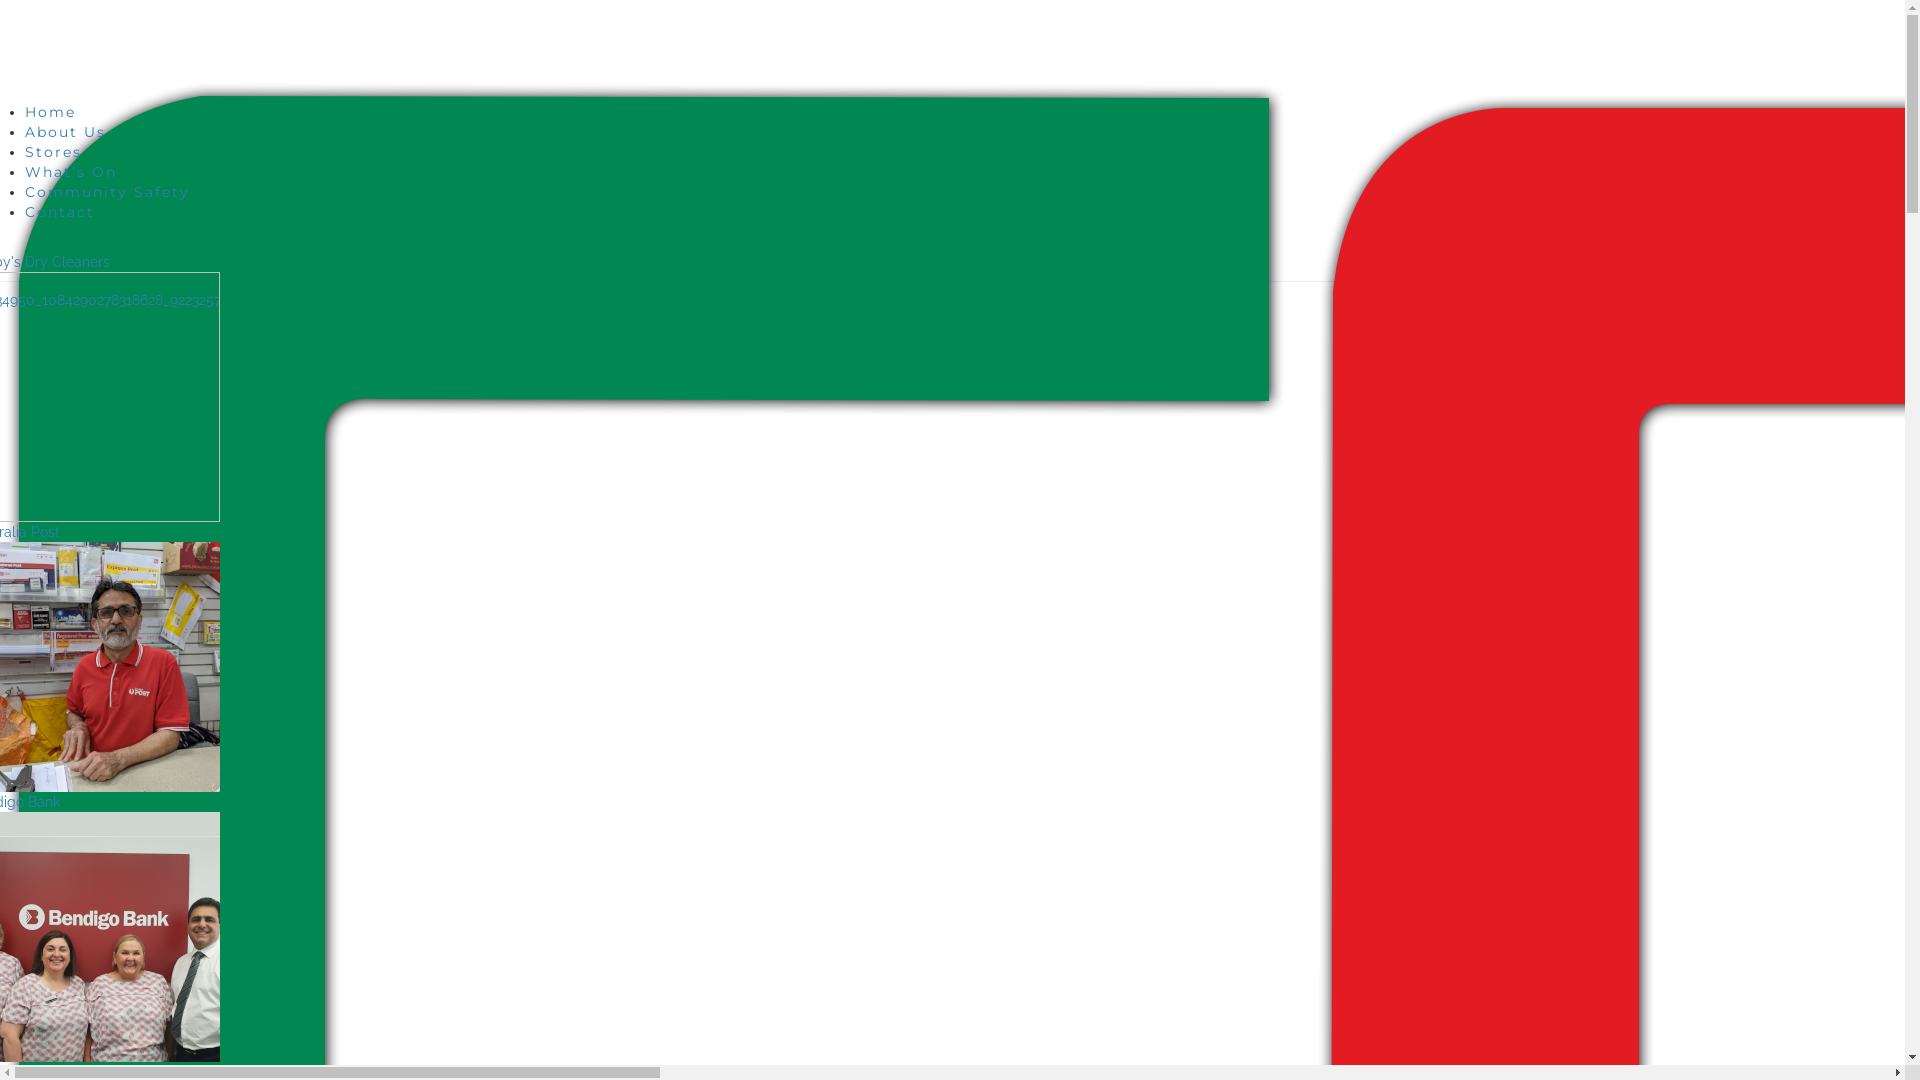  What do you see at coordinates (60, 211) in the screenshot?
I see `Contact` at bounding box center [60, 211].